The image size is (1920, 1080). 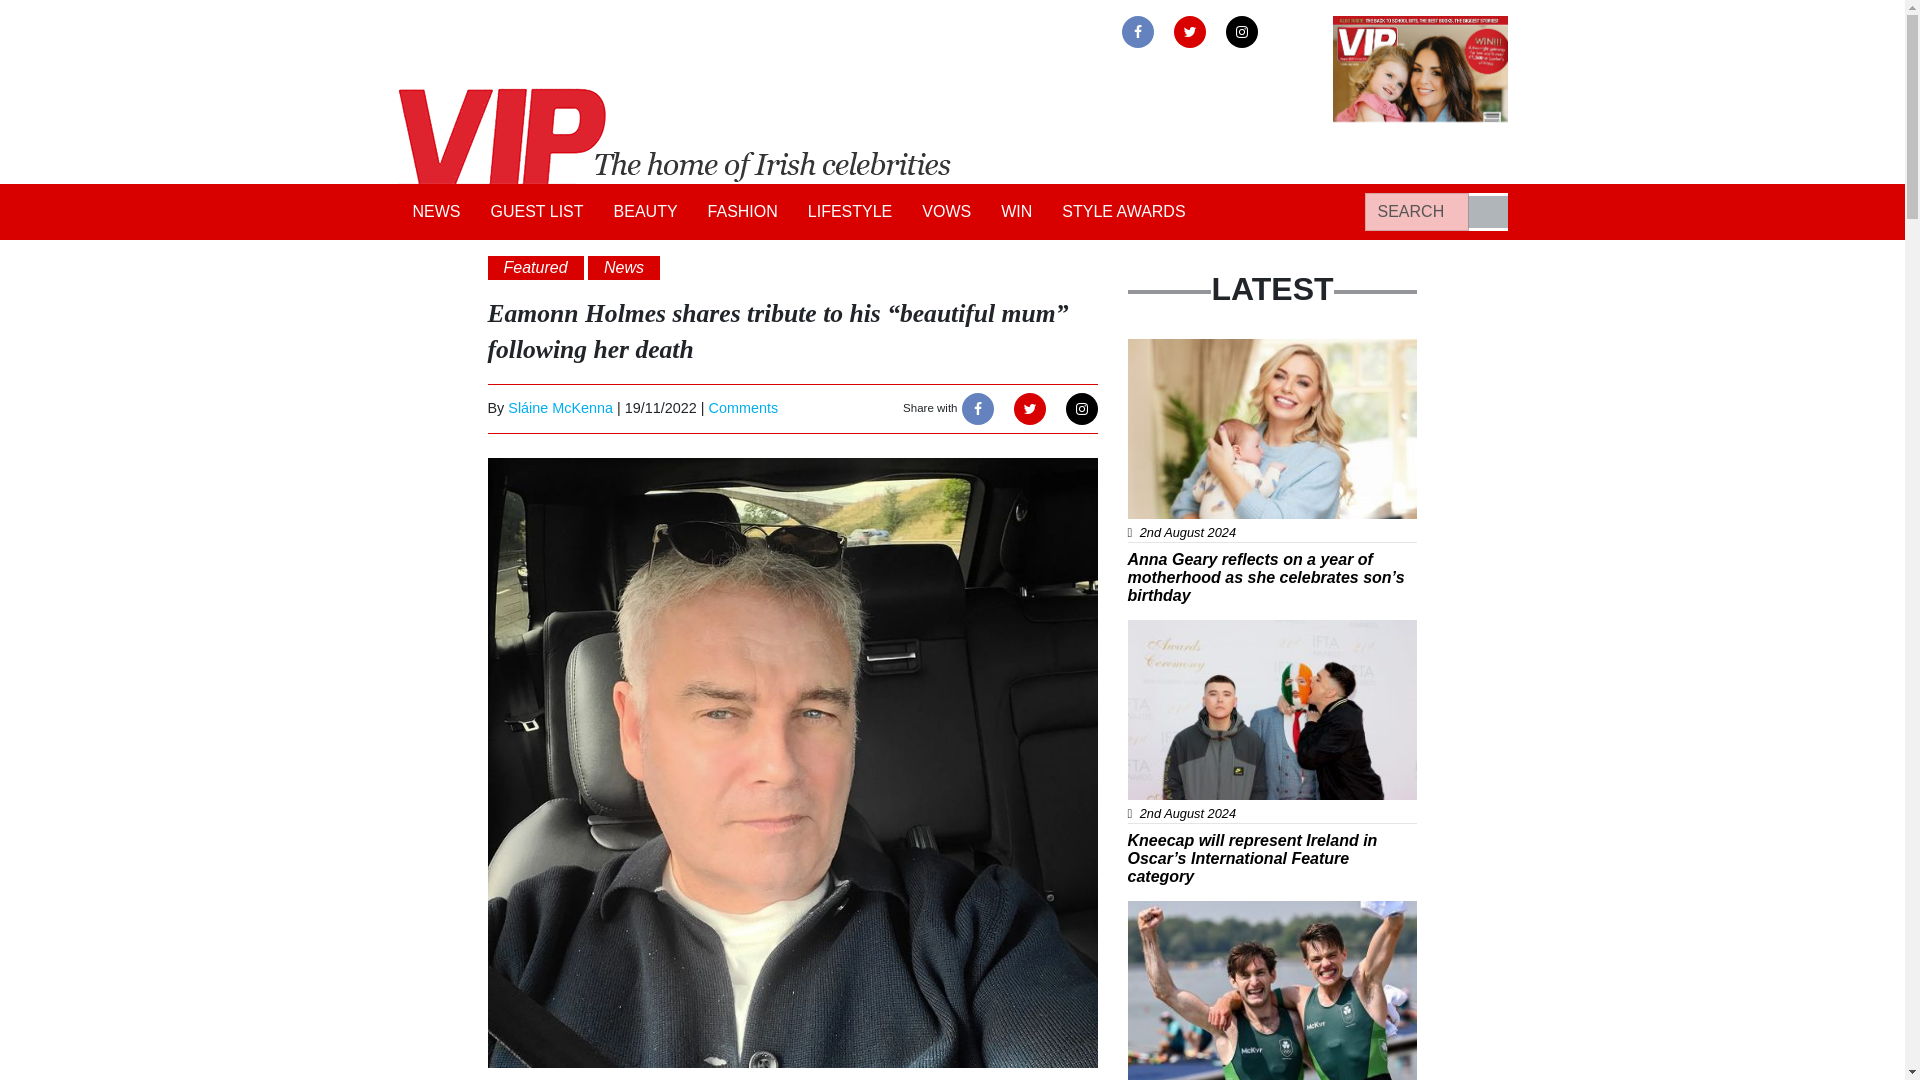 What do you see at coordinates (624, 267) in the screenshot?
I see `News` at bounding box center [624, 267].